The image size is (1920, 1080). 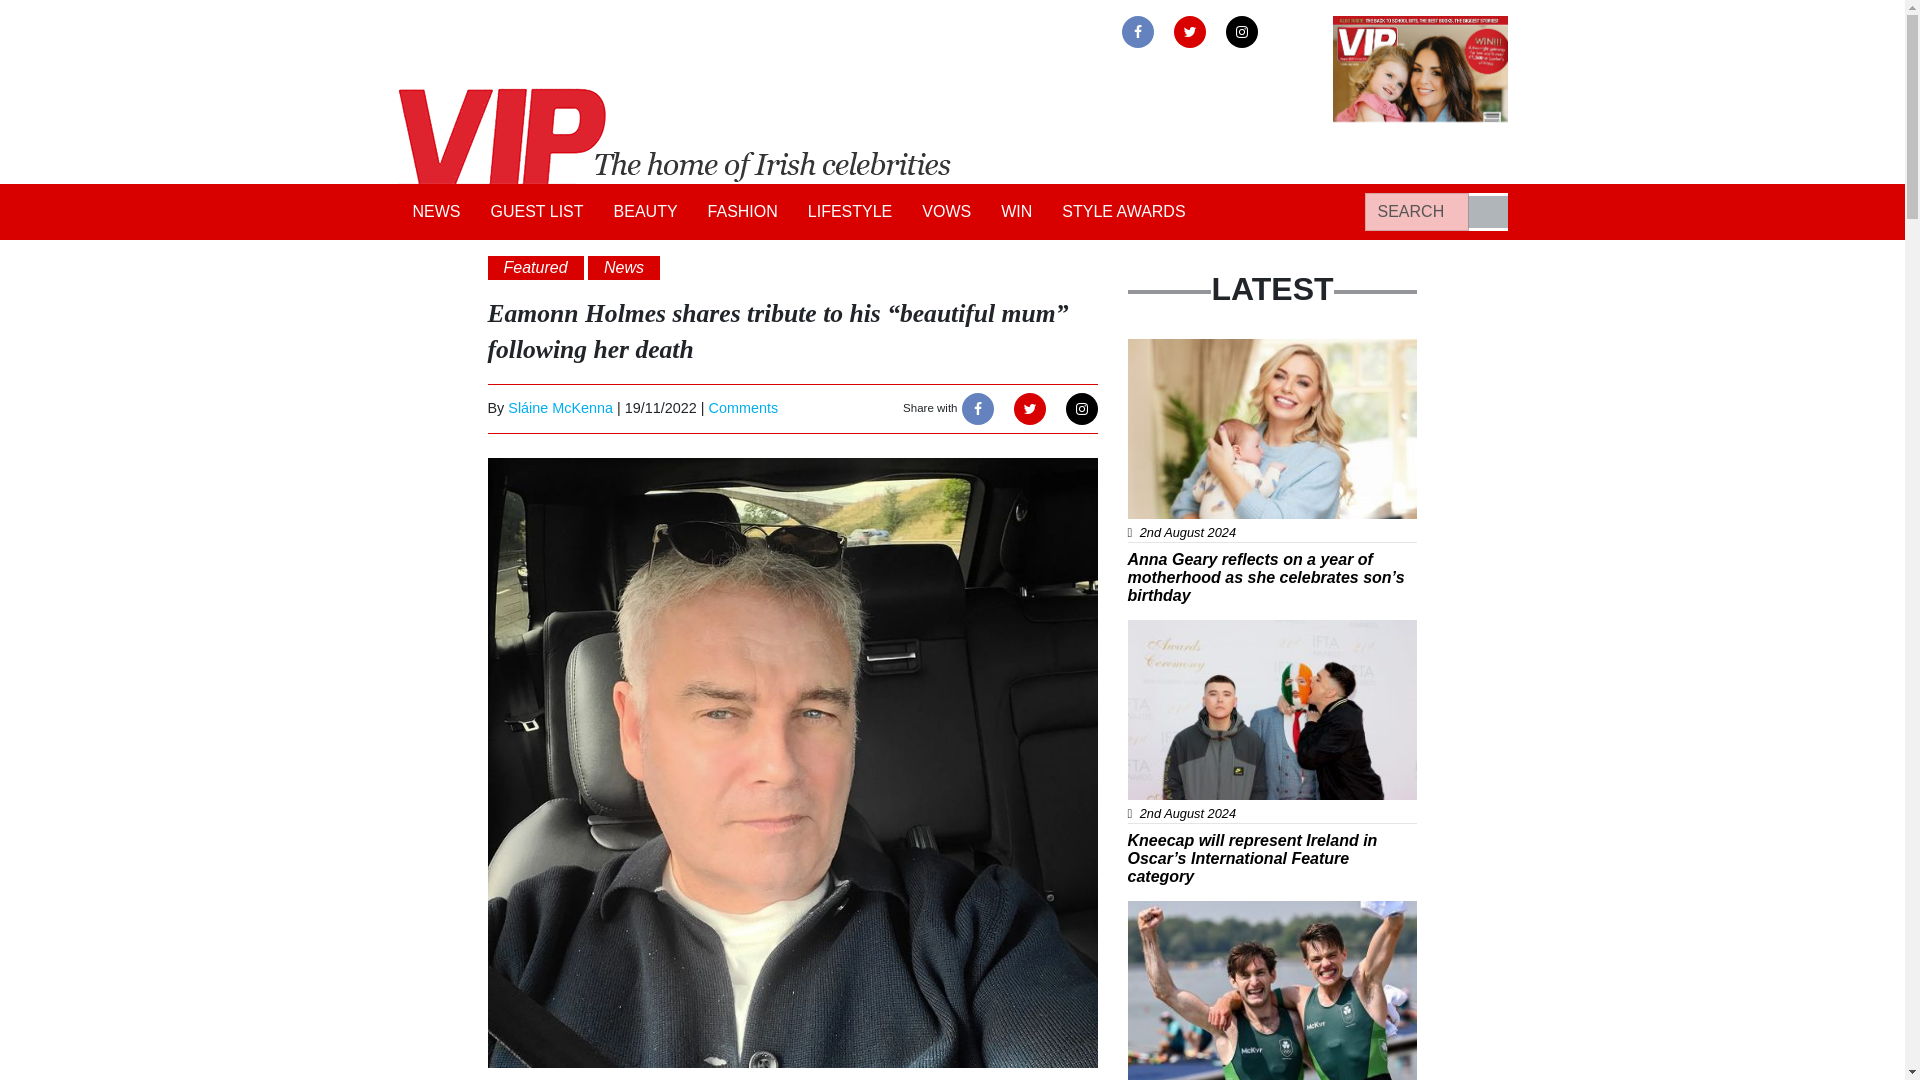 What do you see at coordinates (624, 267) in the screenshot?
I see `News` at bounding box center [624, 267].